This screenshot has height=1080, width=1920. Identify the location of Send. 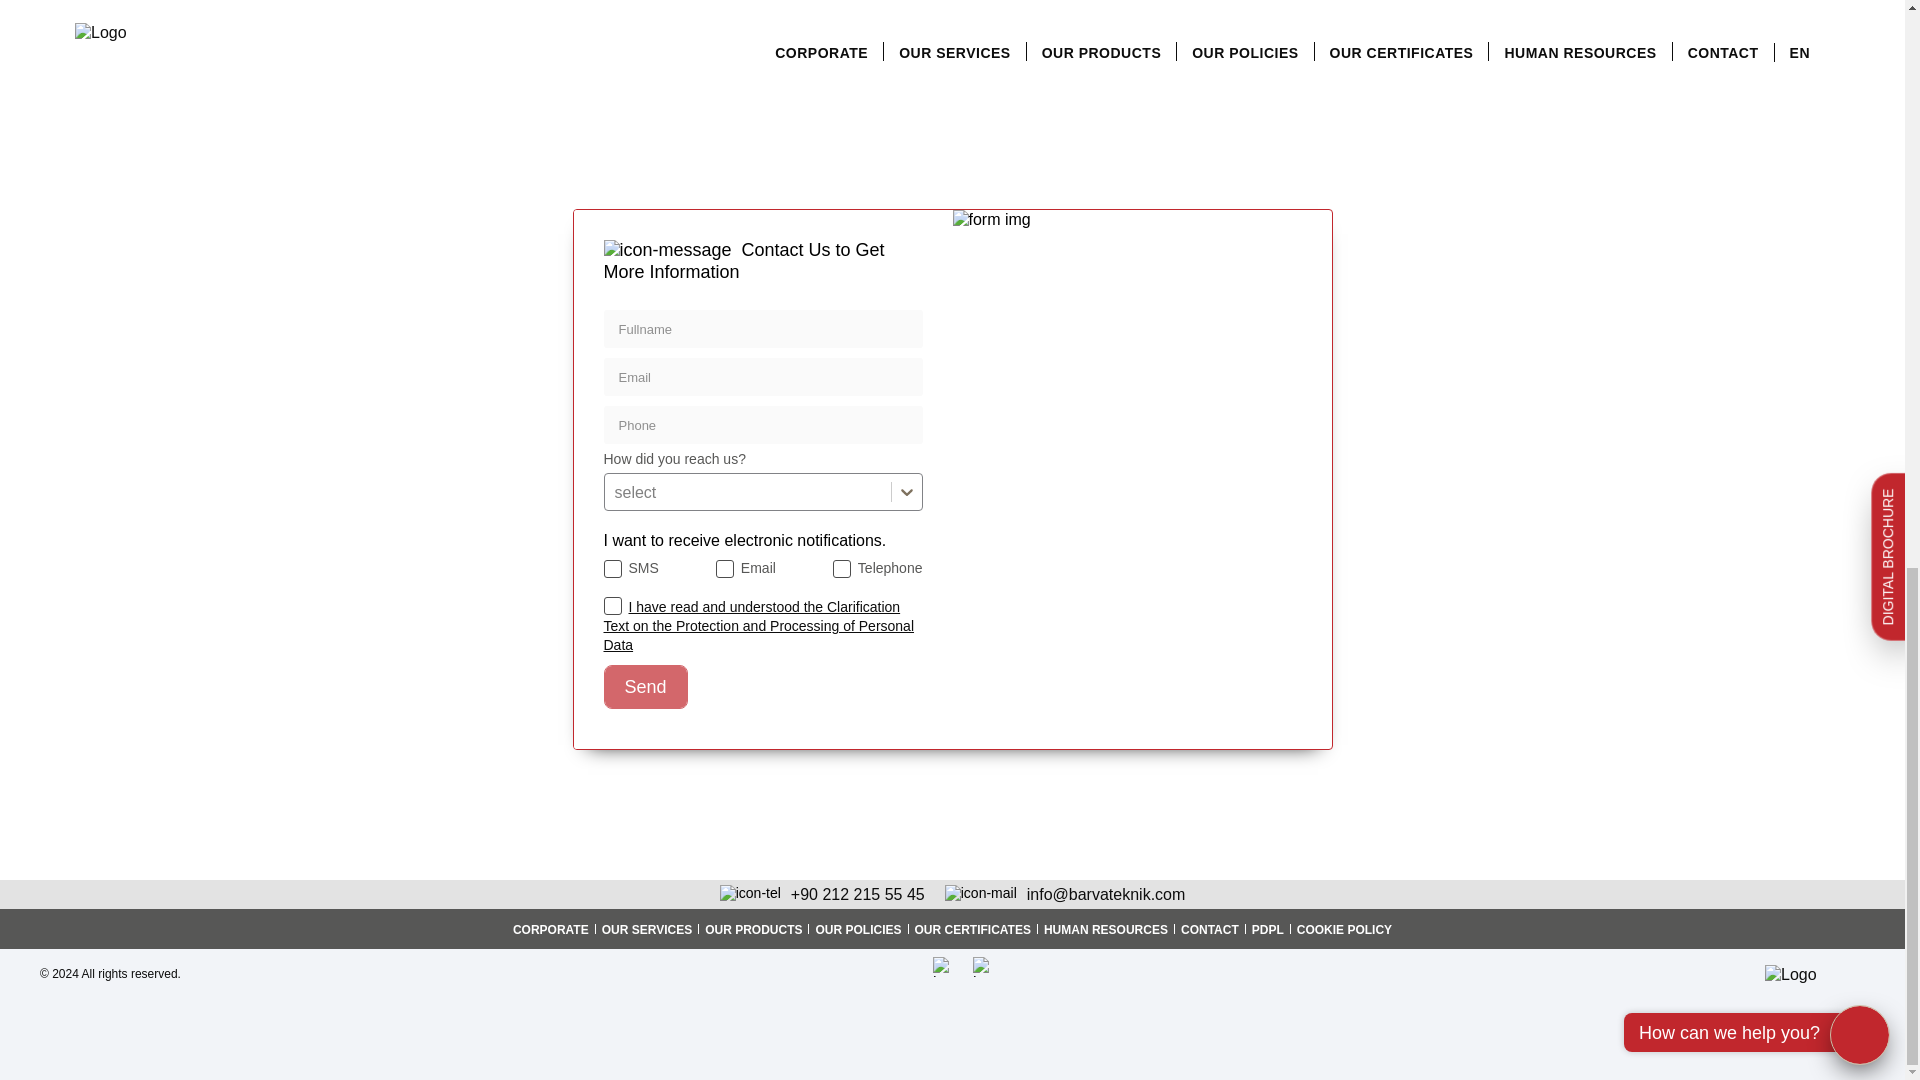
(646, 686).